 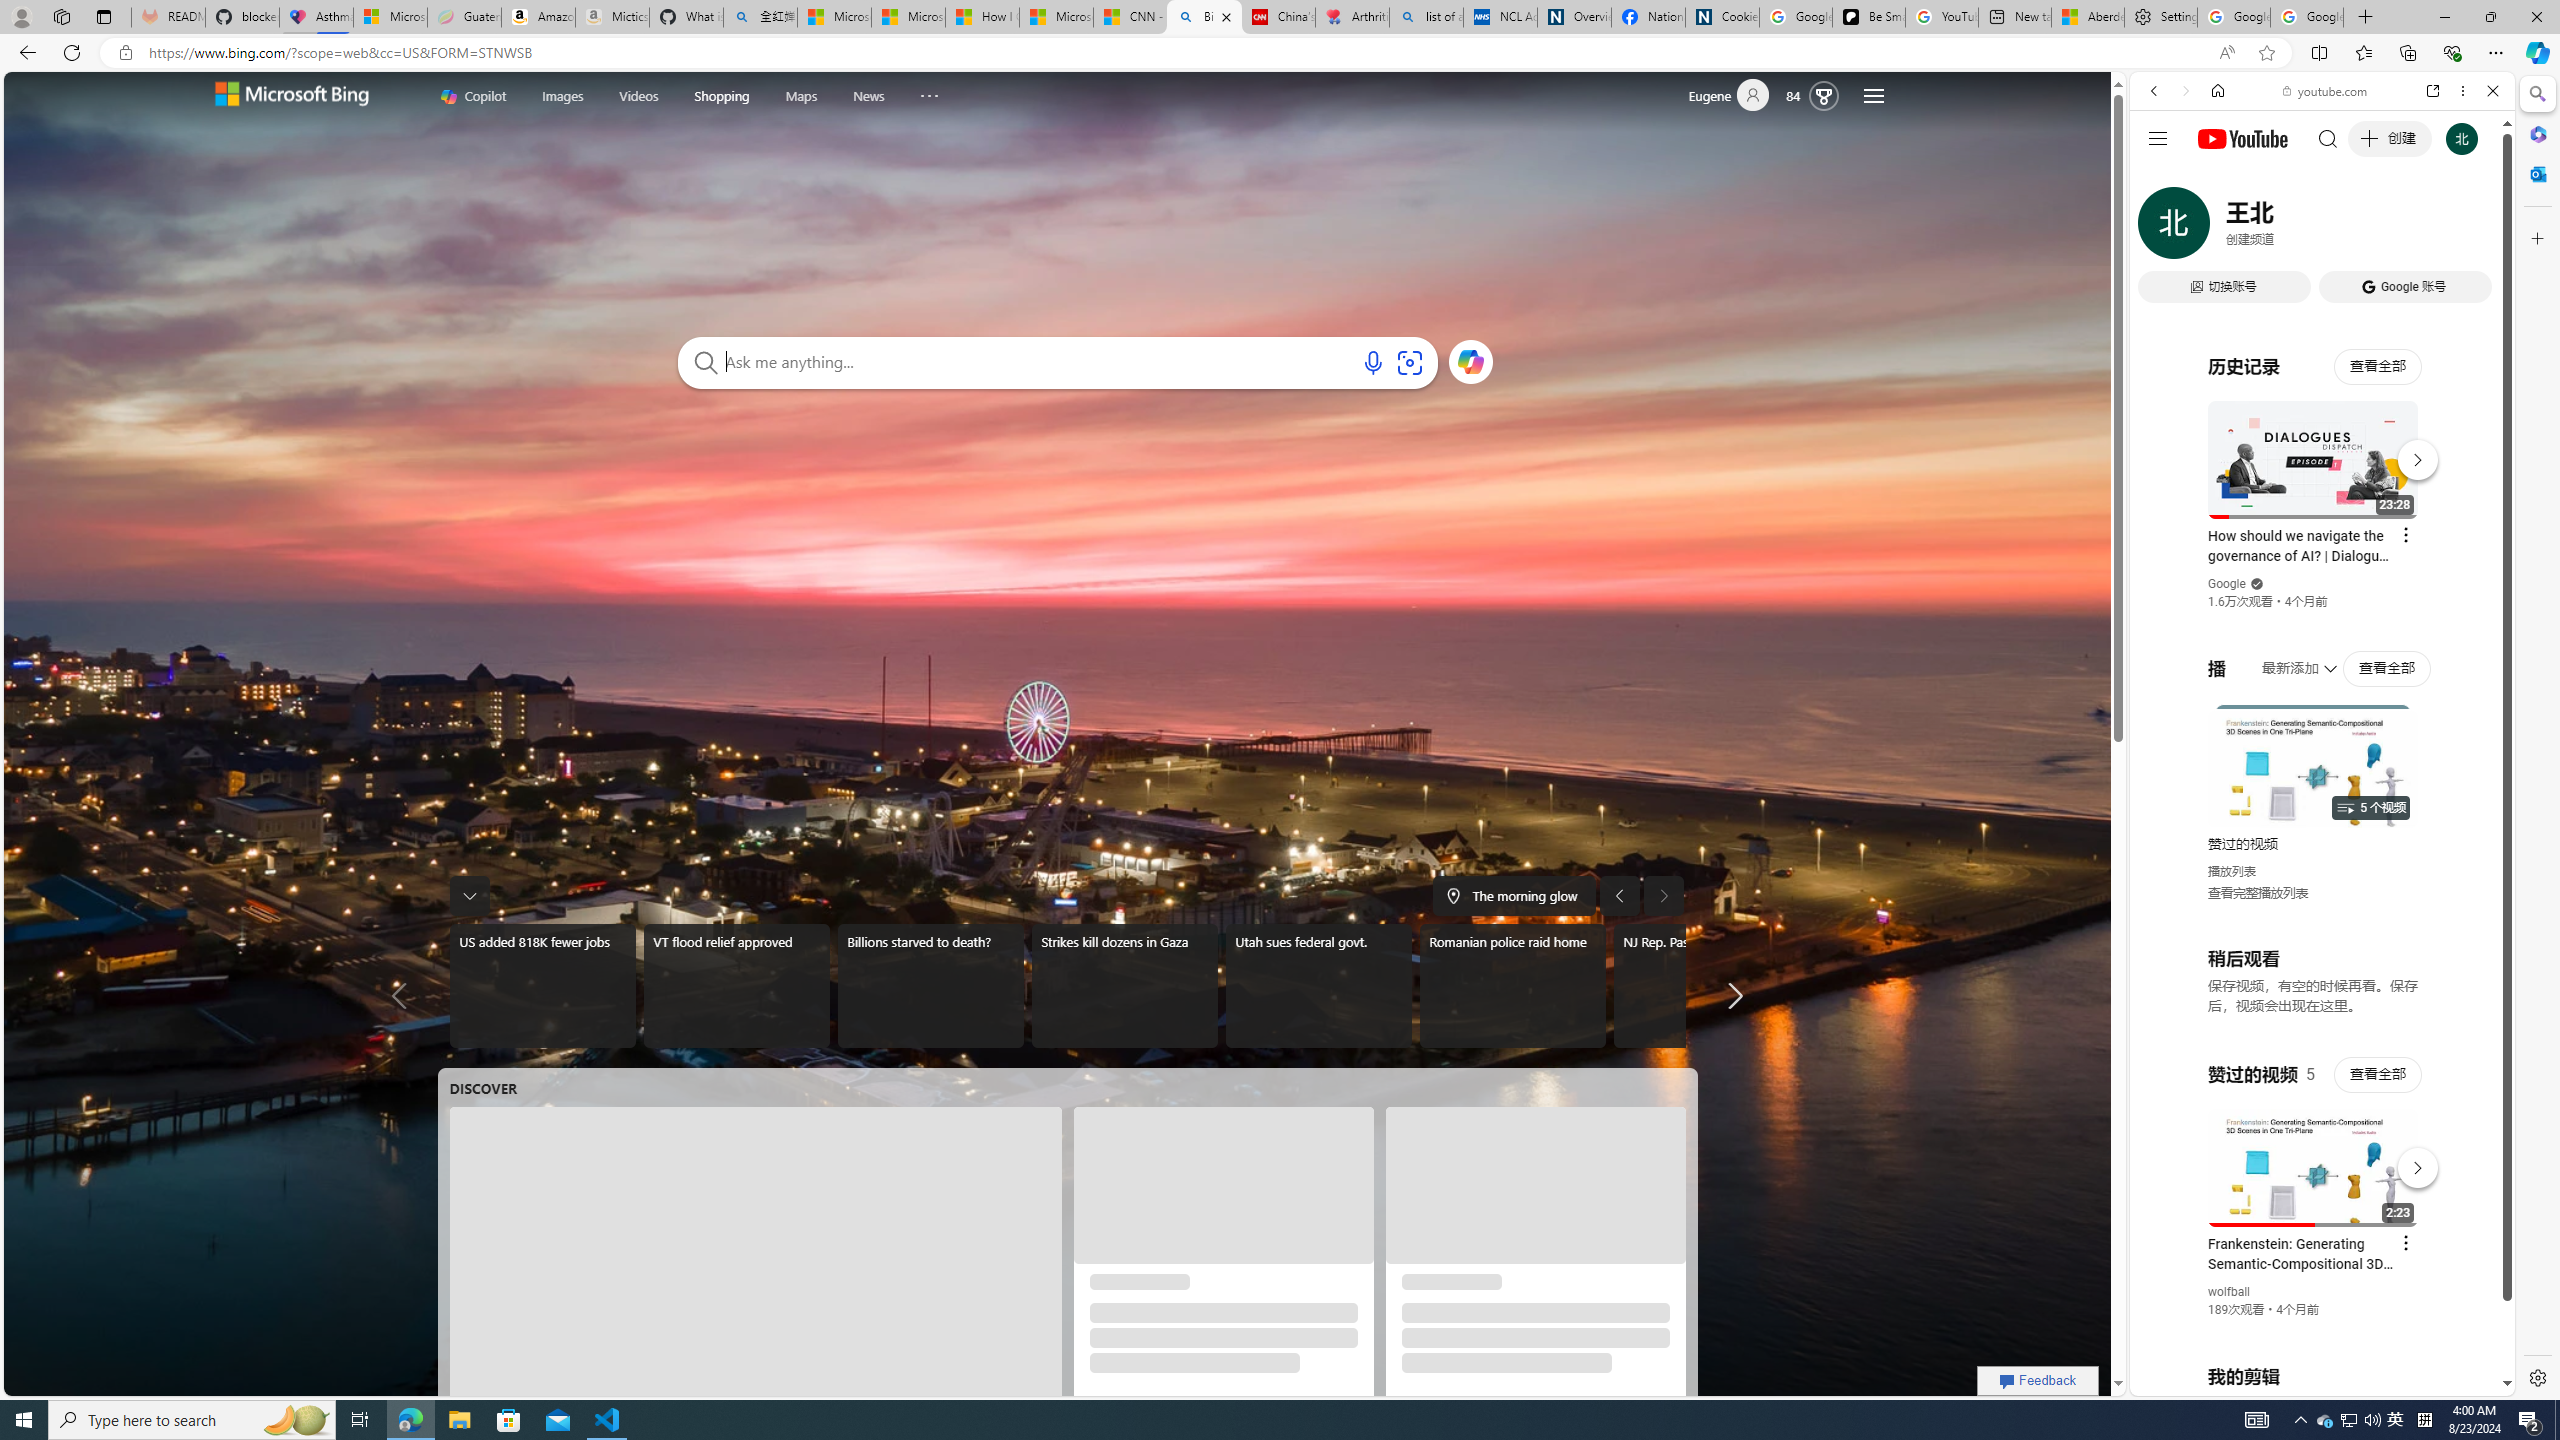 I want to click on Show More Music, so click(x=2444, y=546).